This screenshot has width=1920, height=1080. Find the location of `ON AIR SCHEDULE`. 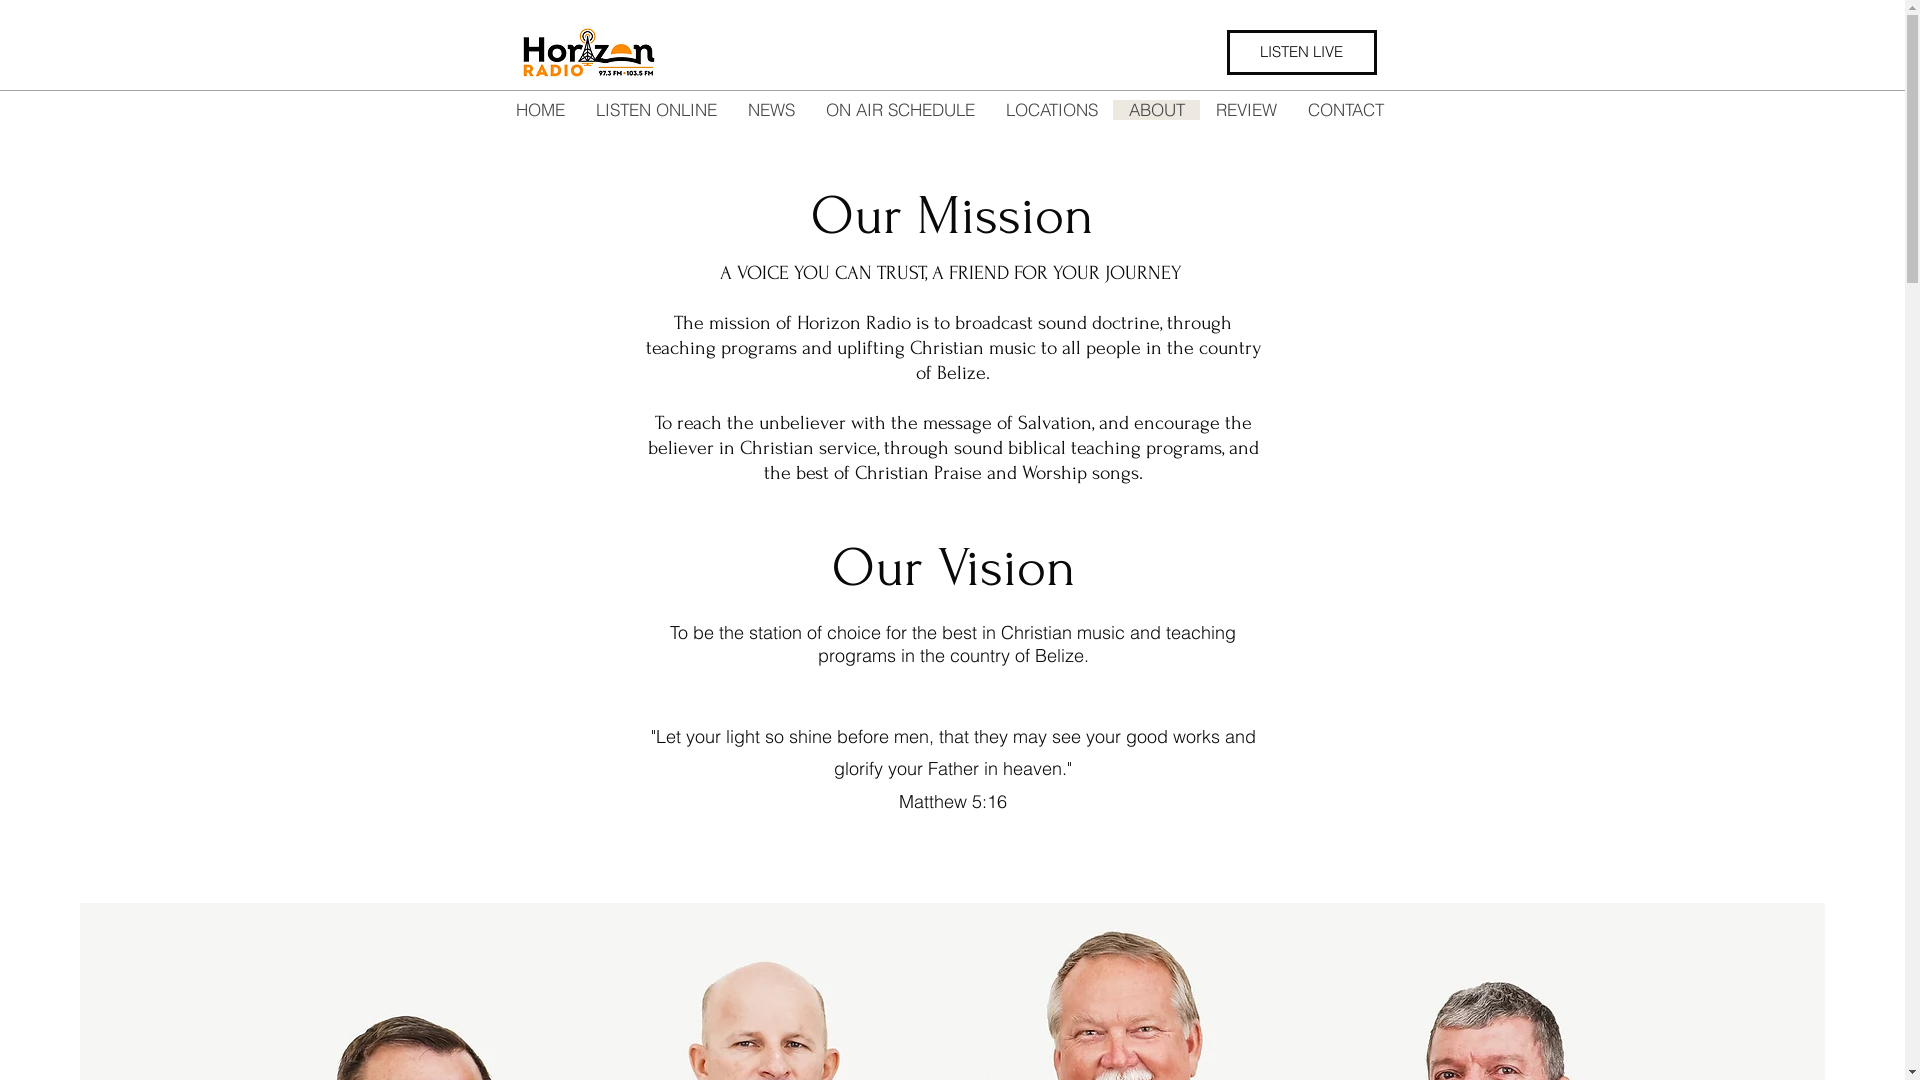

ON AIR SCHEDULE is located at coordinates (900, 110).